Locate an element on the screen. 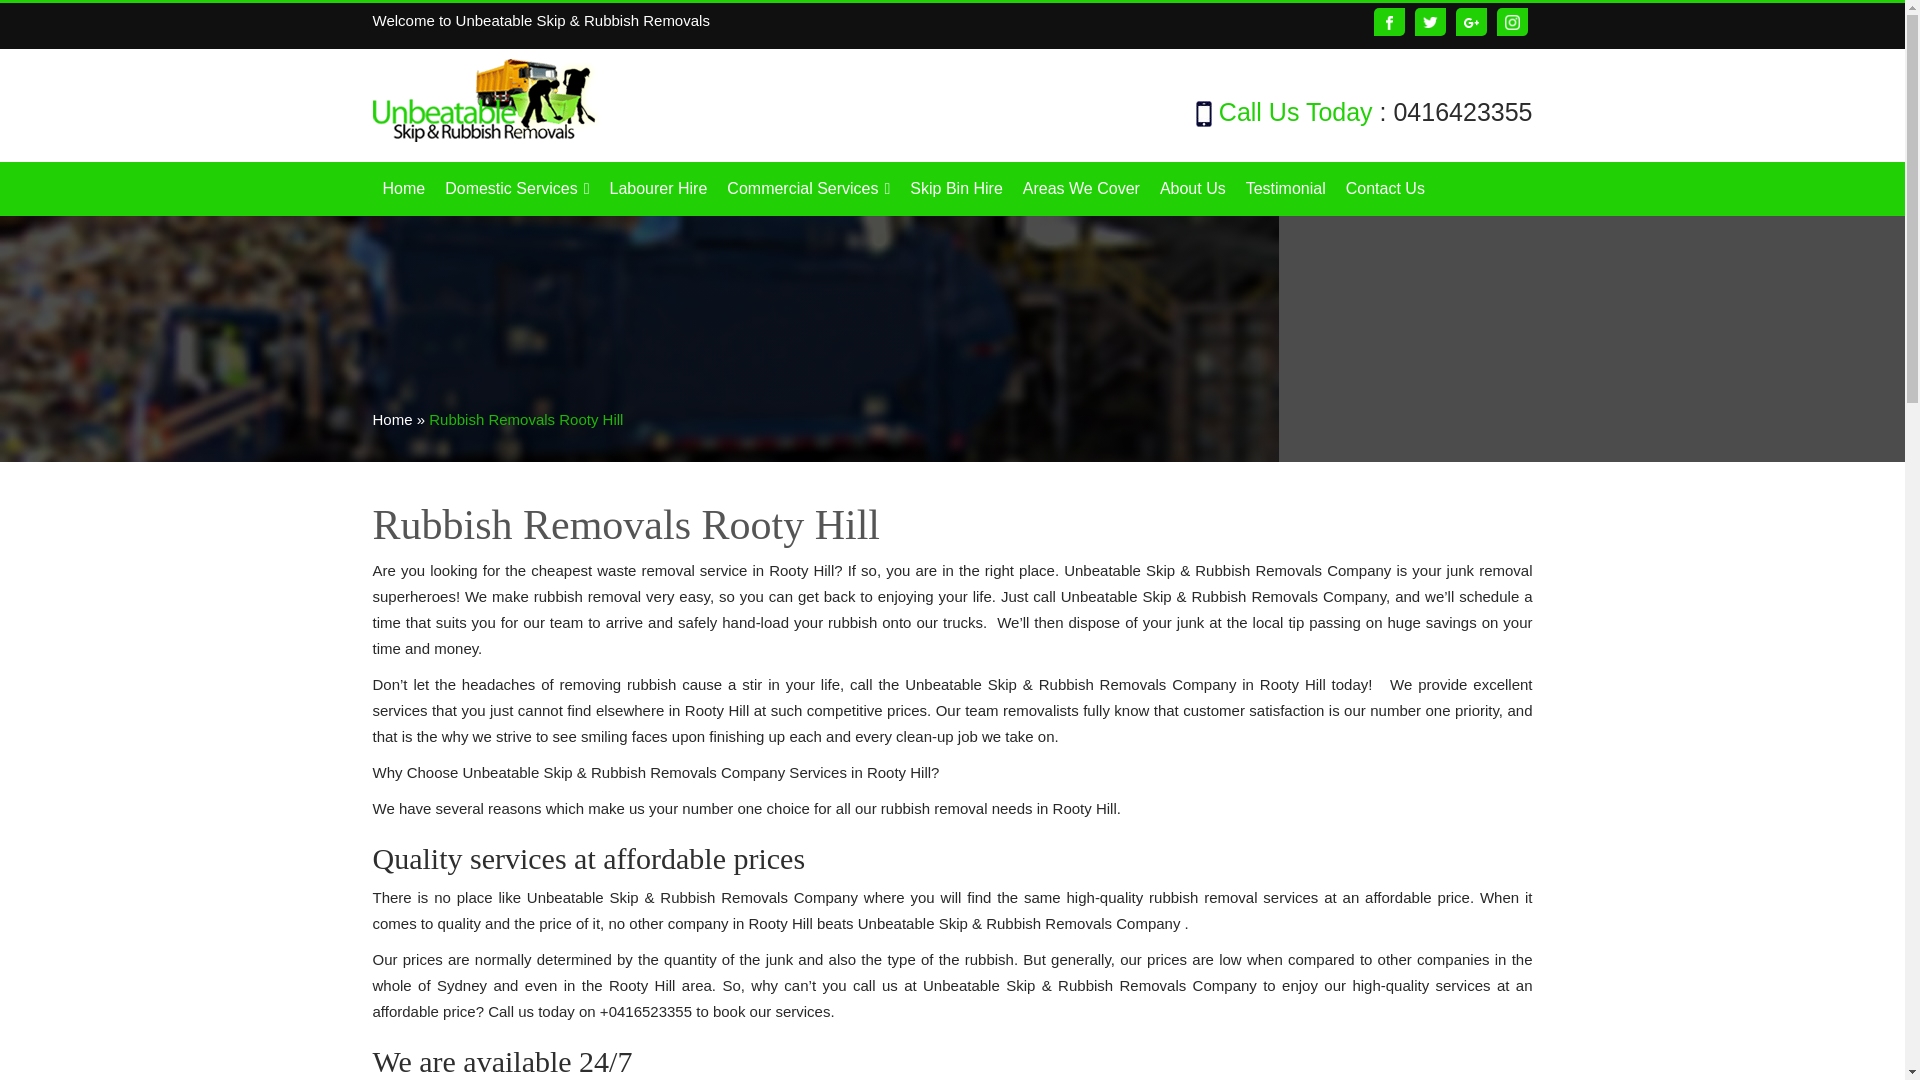  Labourer Hire is located at coordinates (658, 189).